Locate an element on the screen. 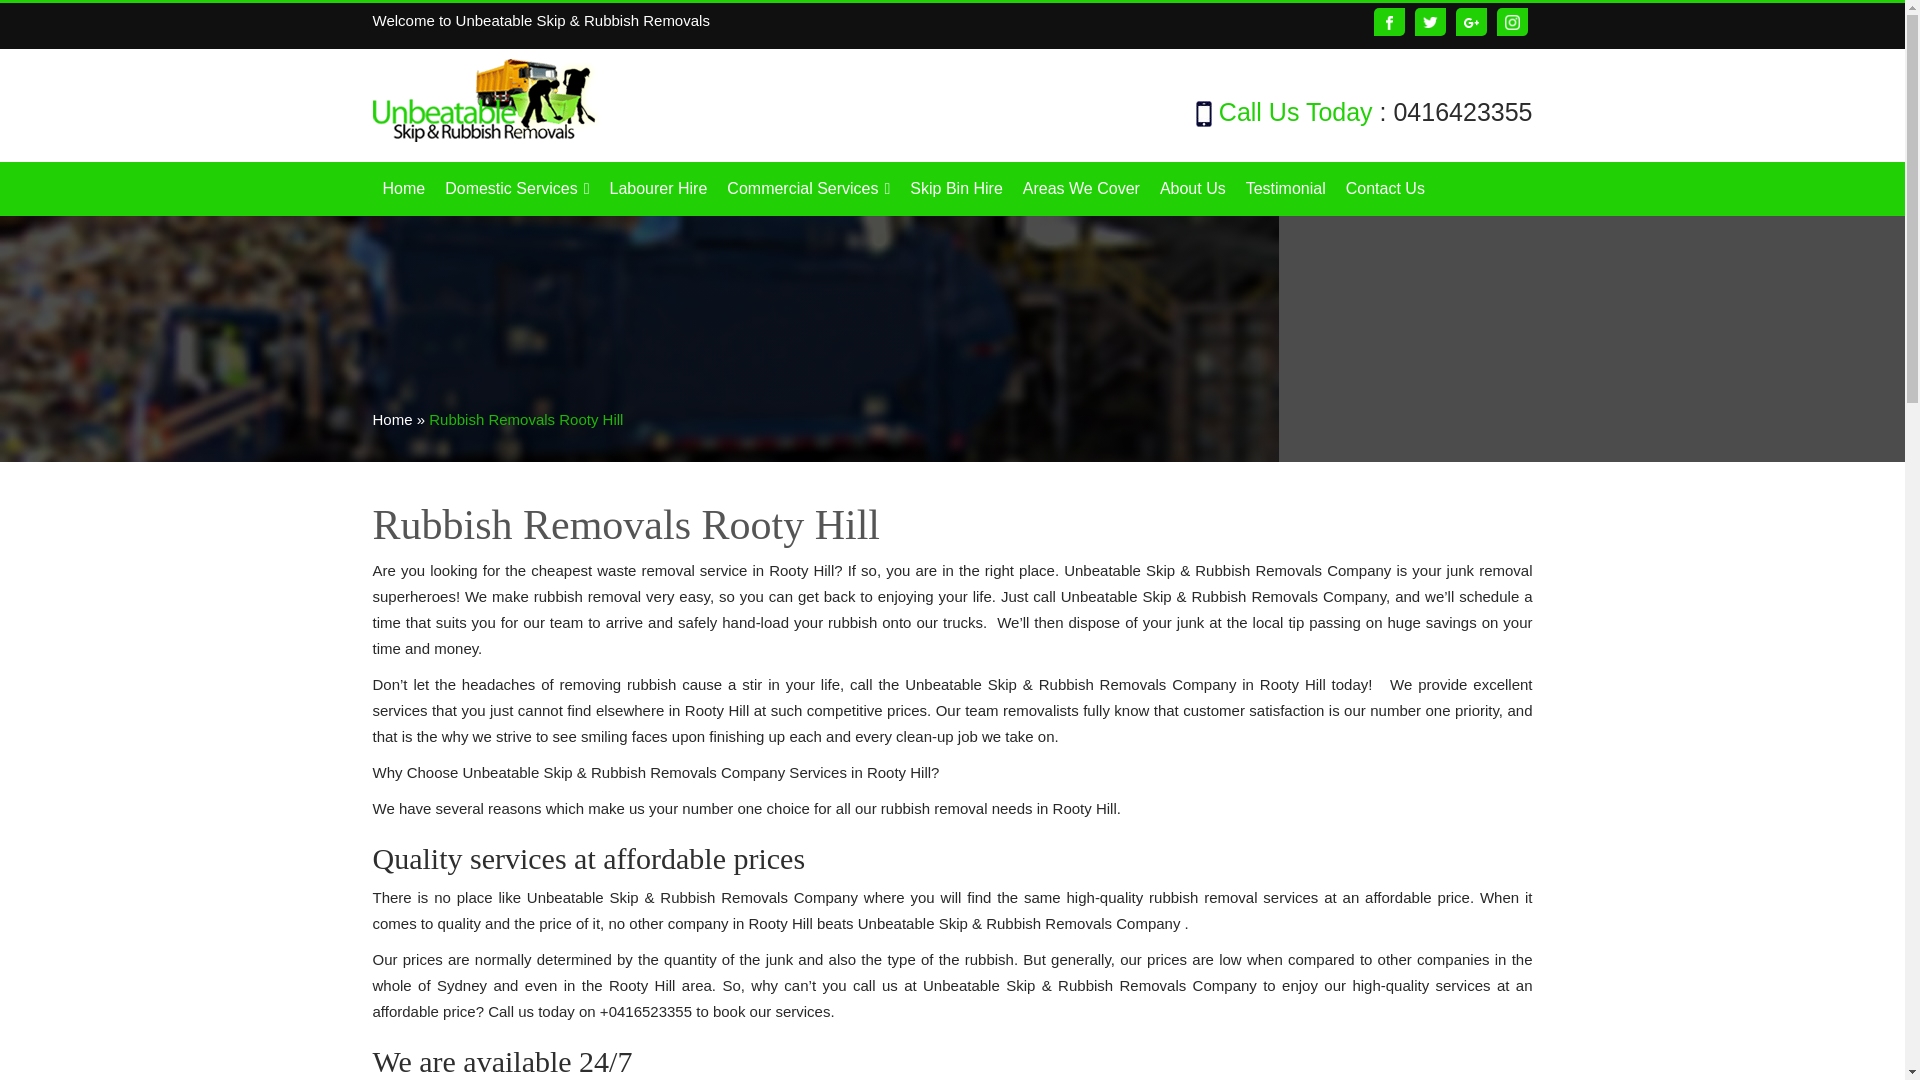  Labourer Hire is located at coordinates (658, 189).